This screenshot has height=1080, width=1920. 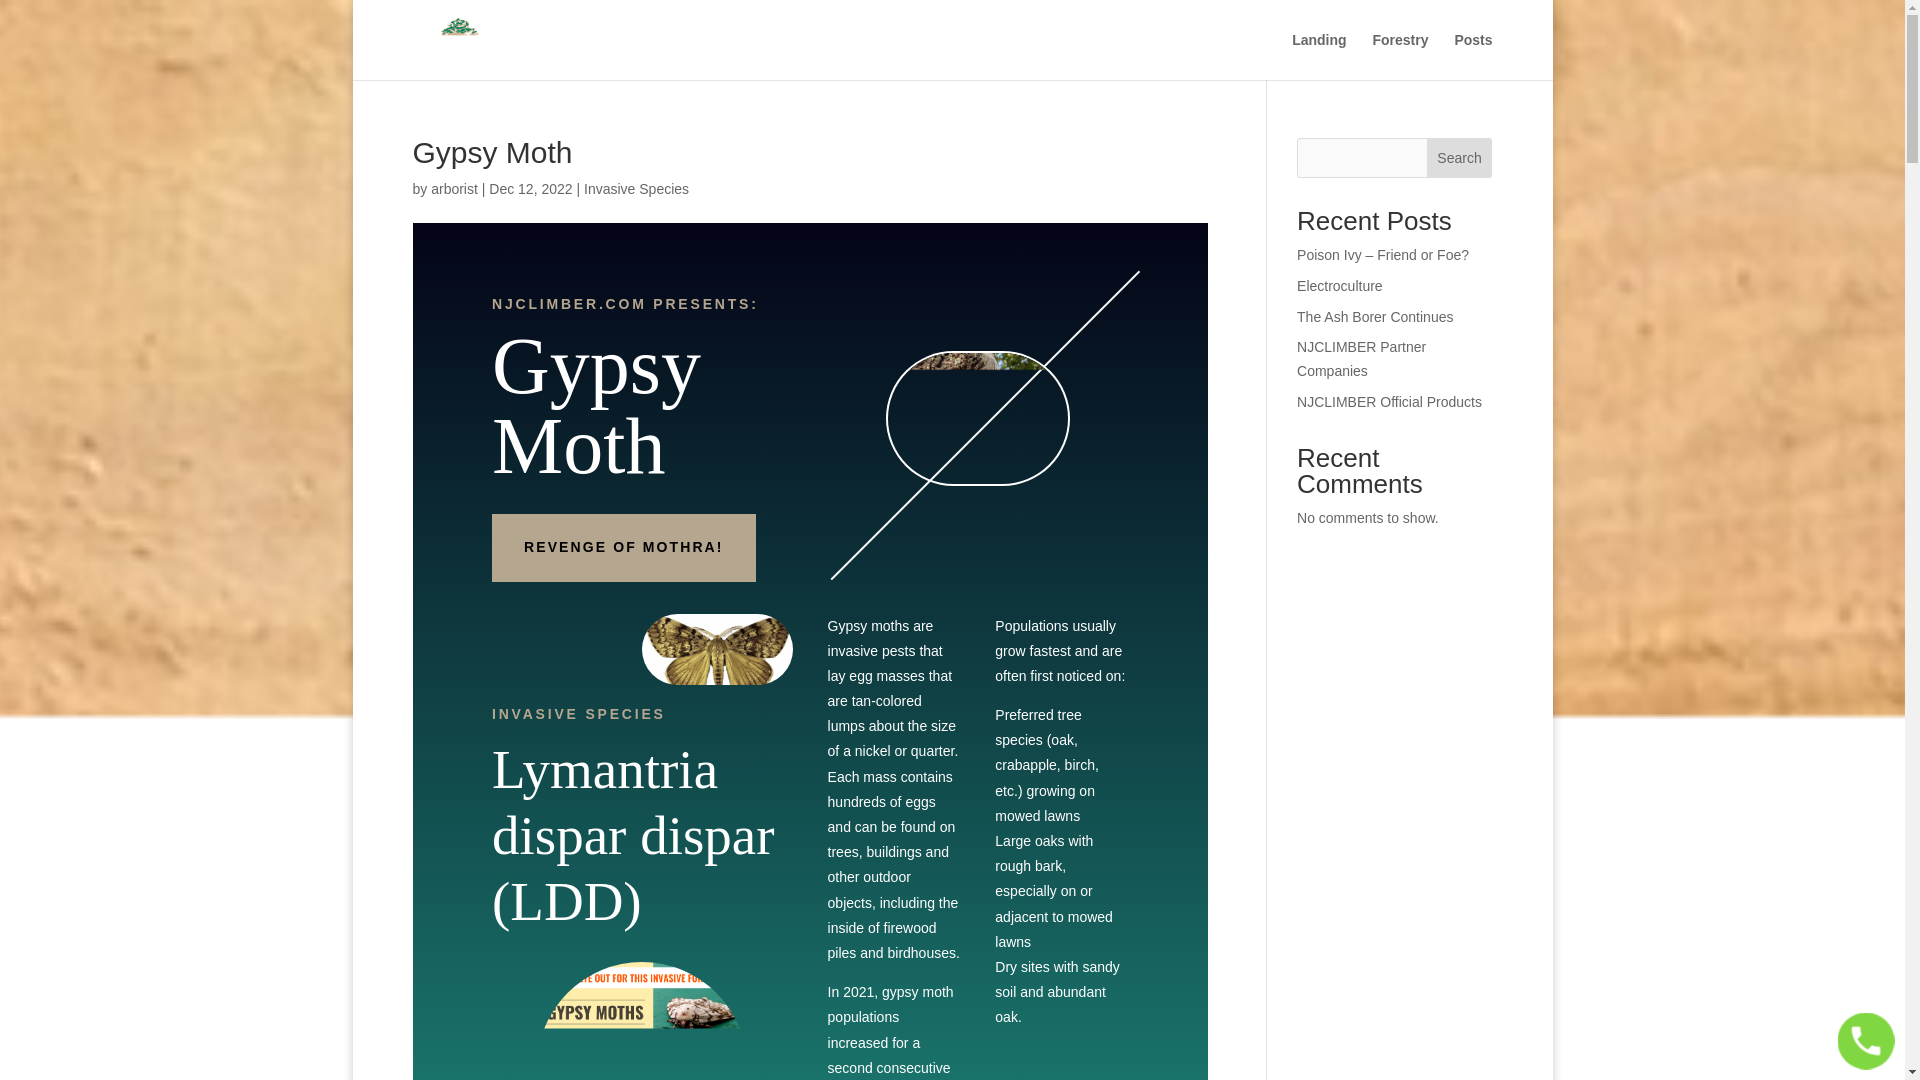 What do you see at coordinates (454, 188) in the screenshot?
I see `arborist` at bounding box center [454, 188].